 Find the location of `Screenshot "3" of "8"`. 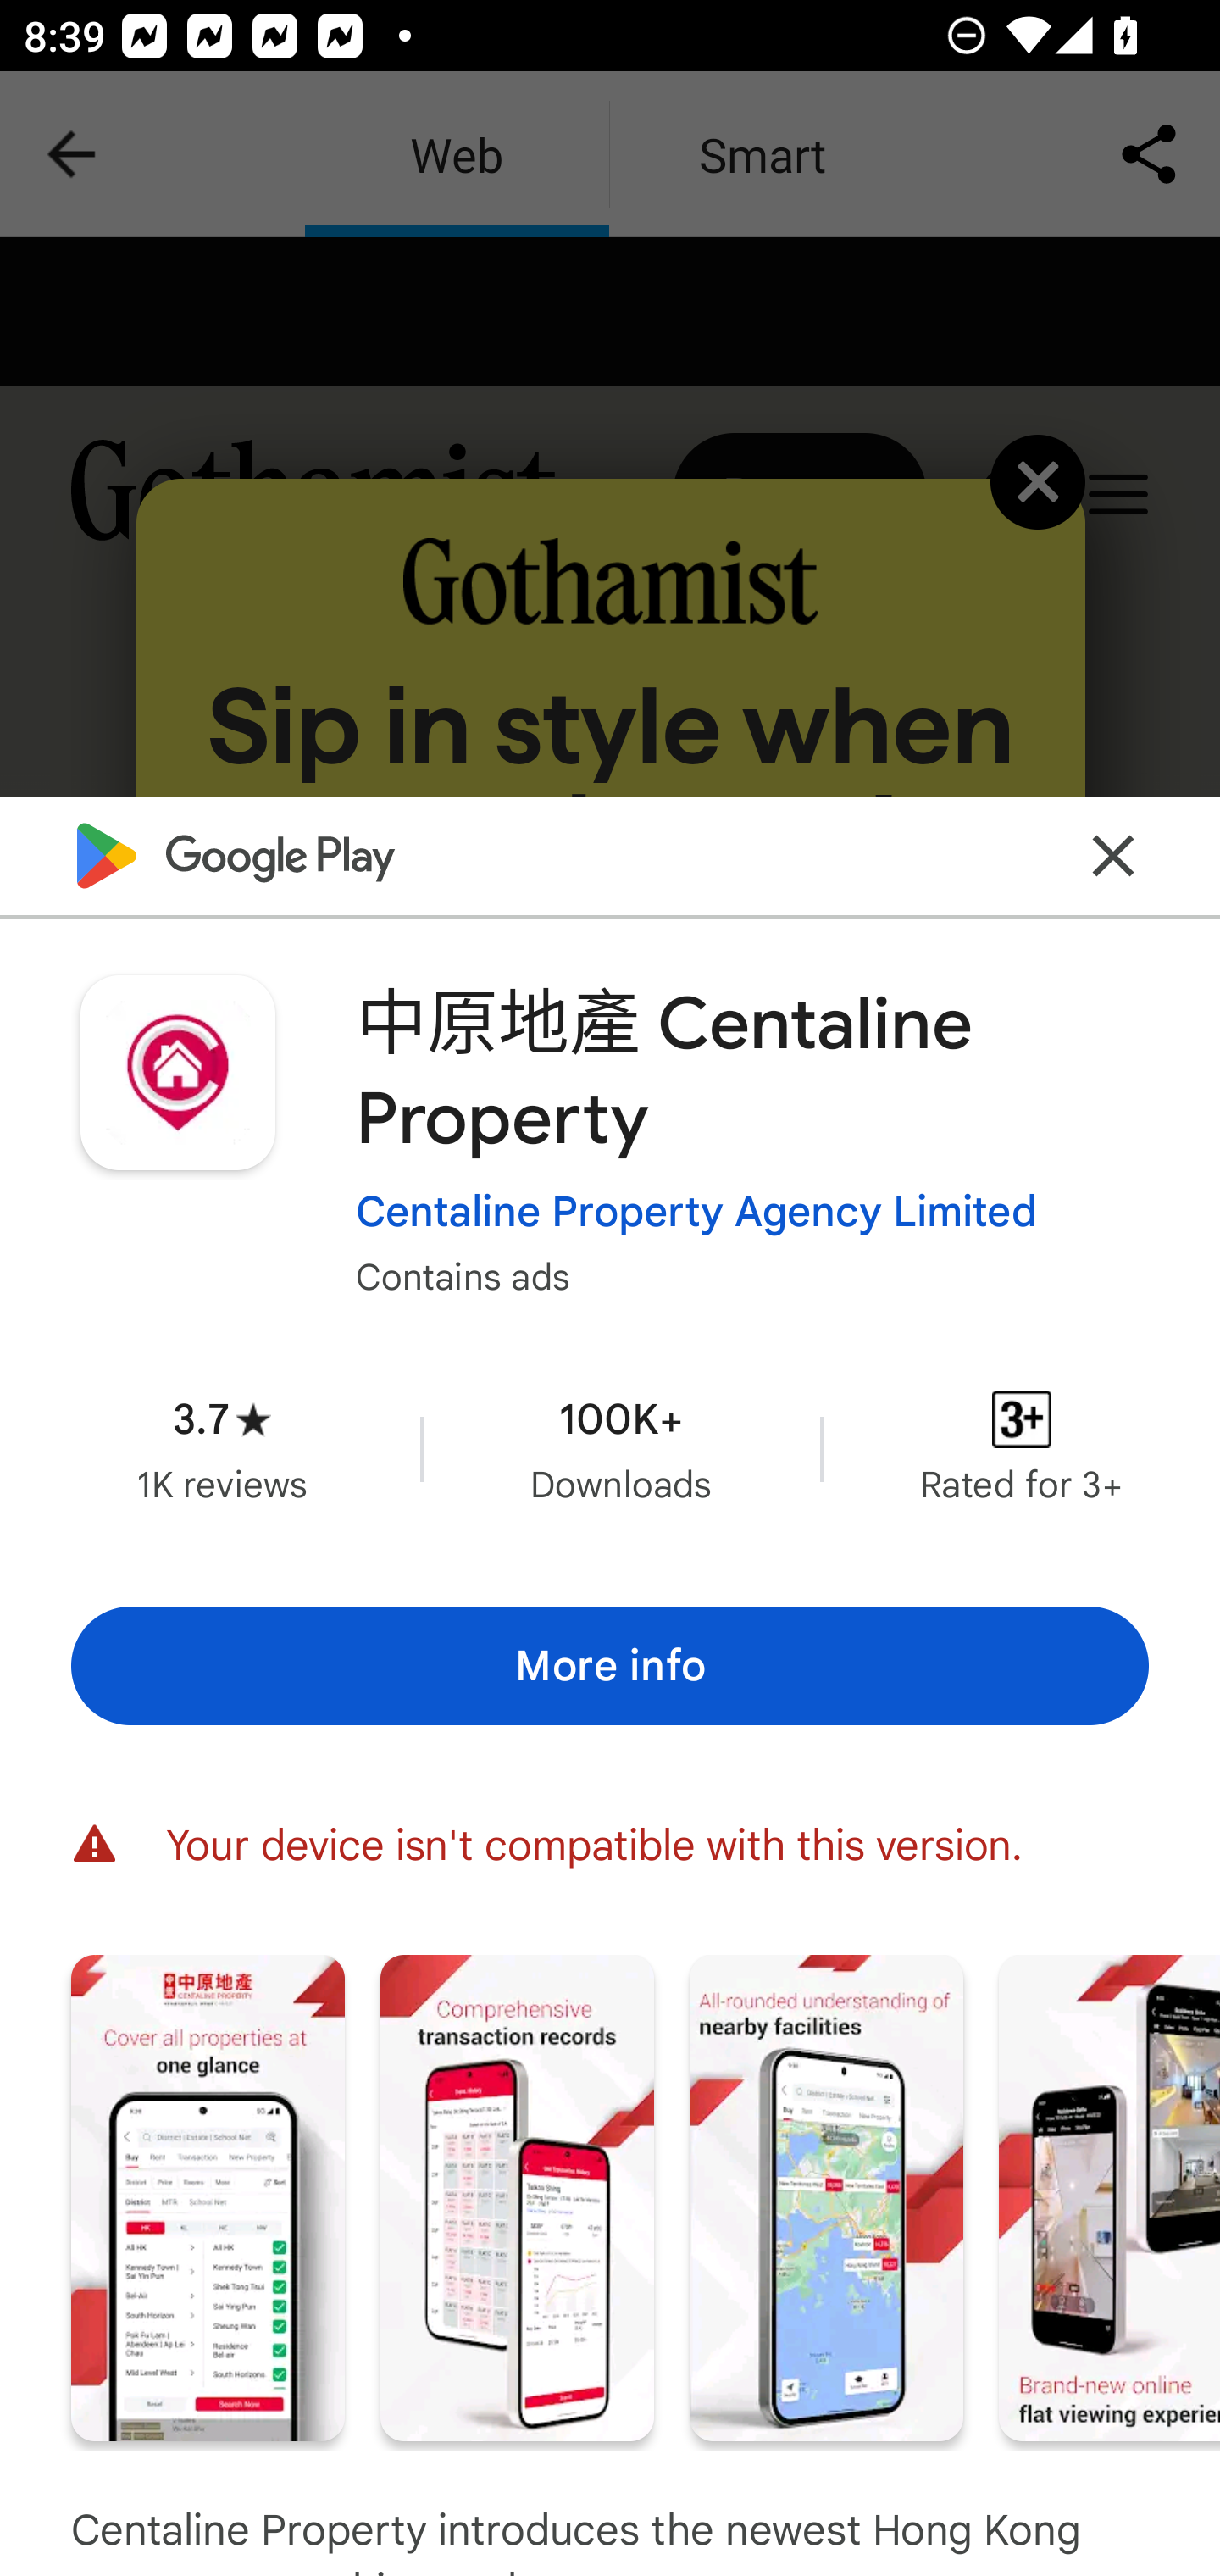

Screenshot "3" of "8" is located at coordinates (826, 2198).